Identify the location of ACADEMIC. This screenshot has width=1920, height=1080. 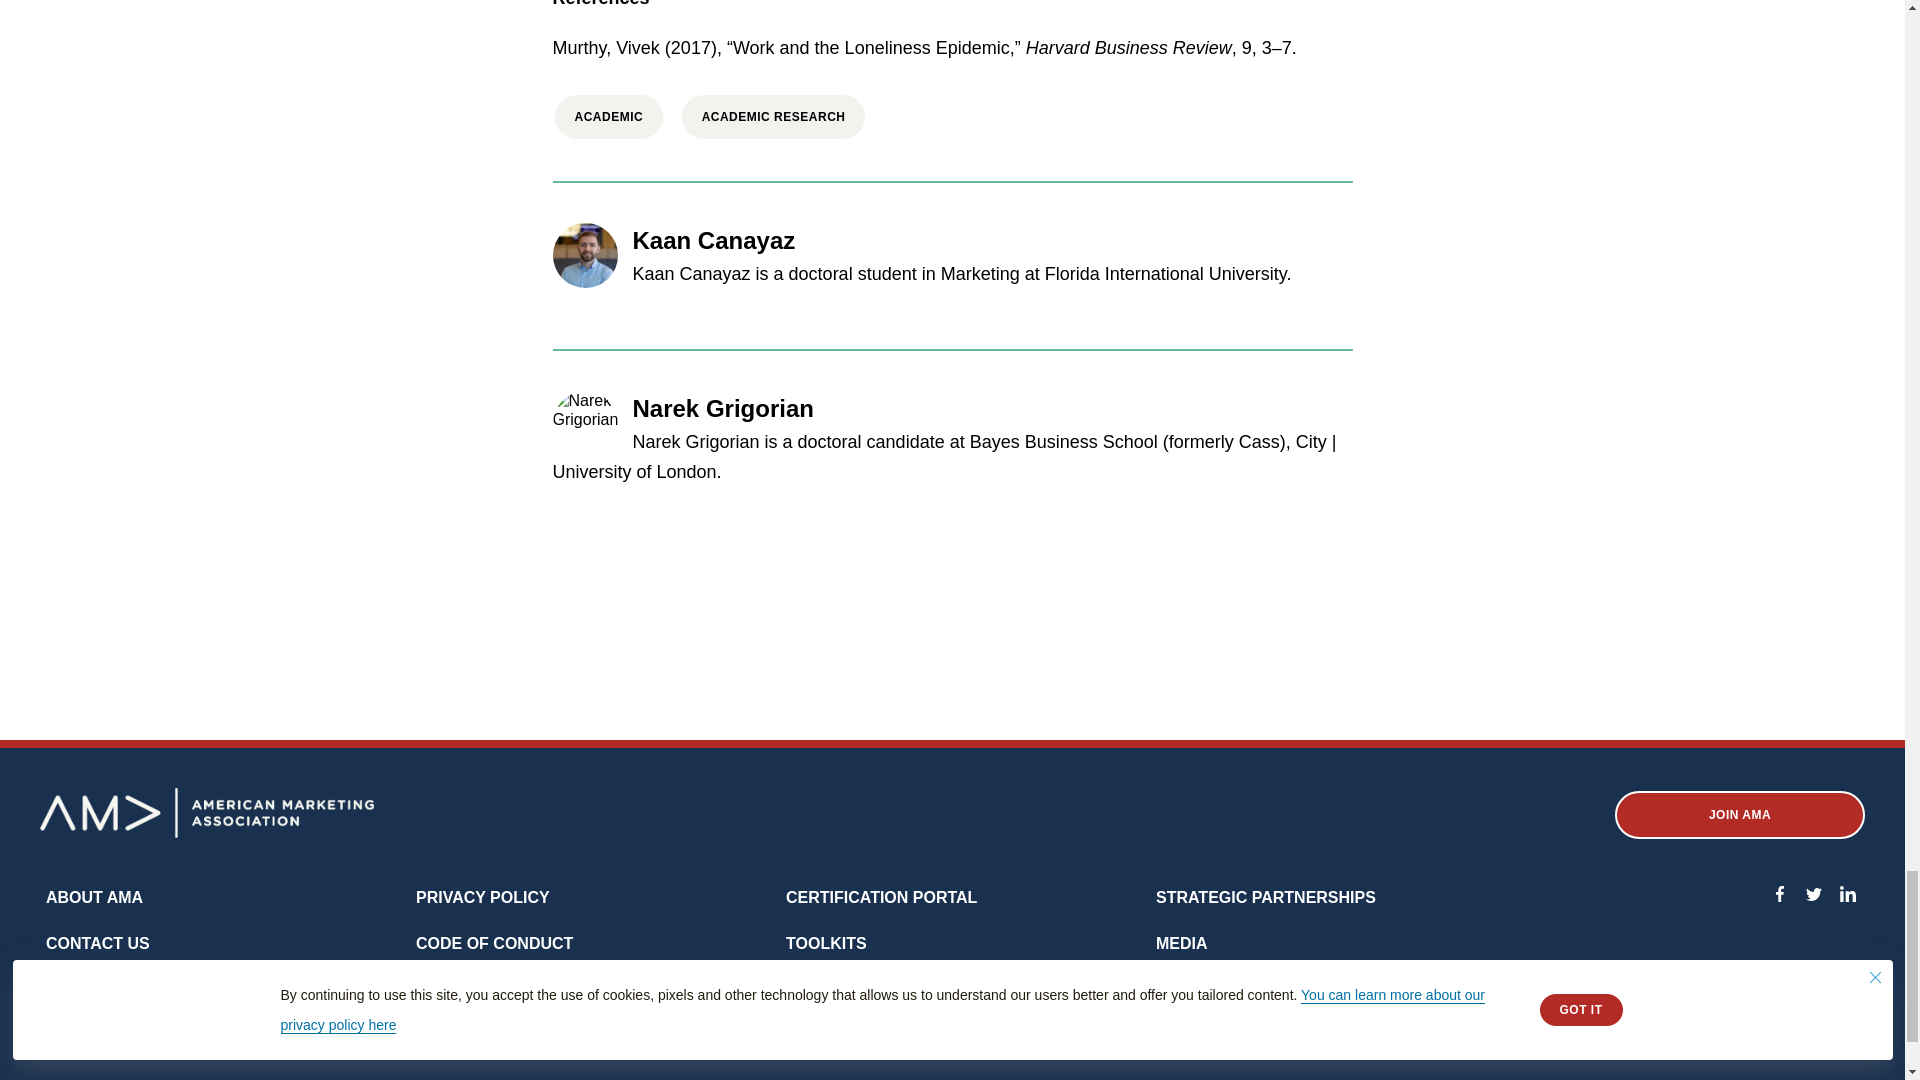
(608, 116).